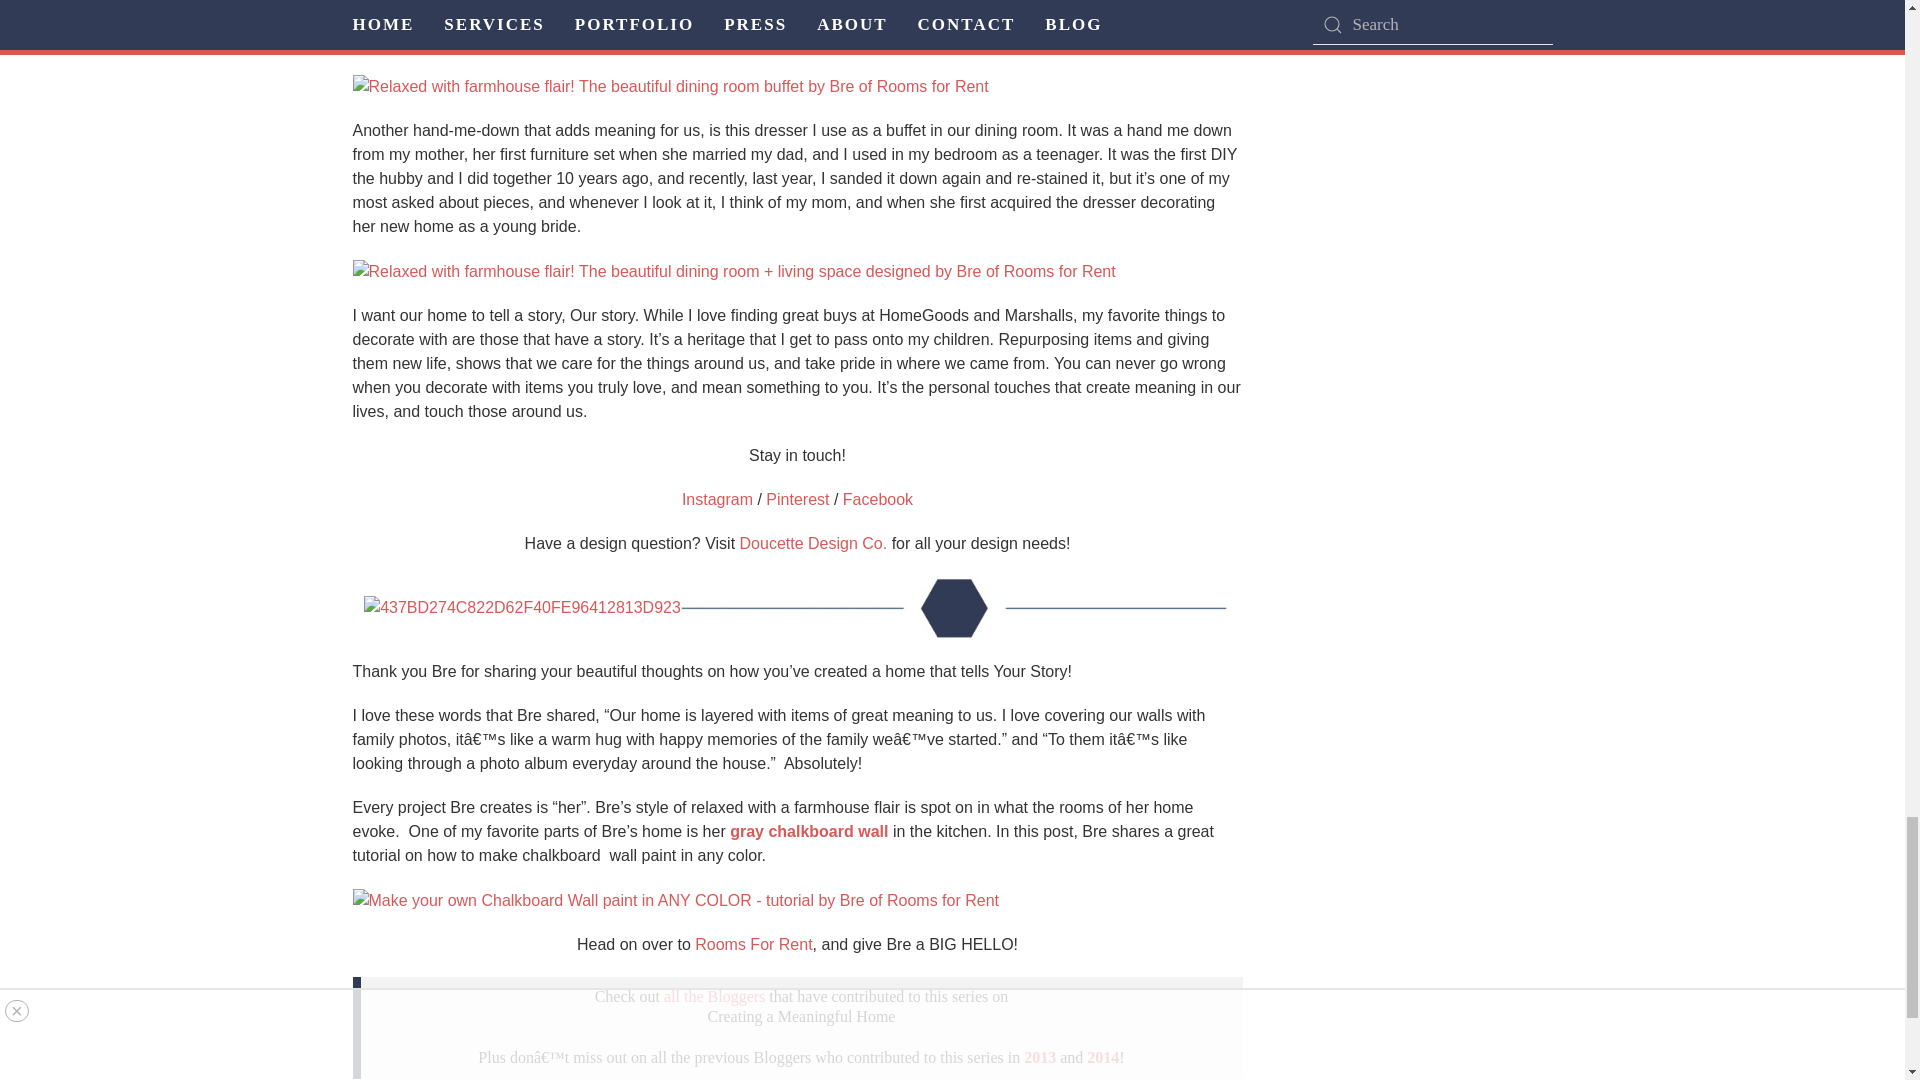 This screenshot has height=1080, width=1920. Describe the element at coordinates (714, 996) in the screenshot. I see `all the Bloggers` at that location.